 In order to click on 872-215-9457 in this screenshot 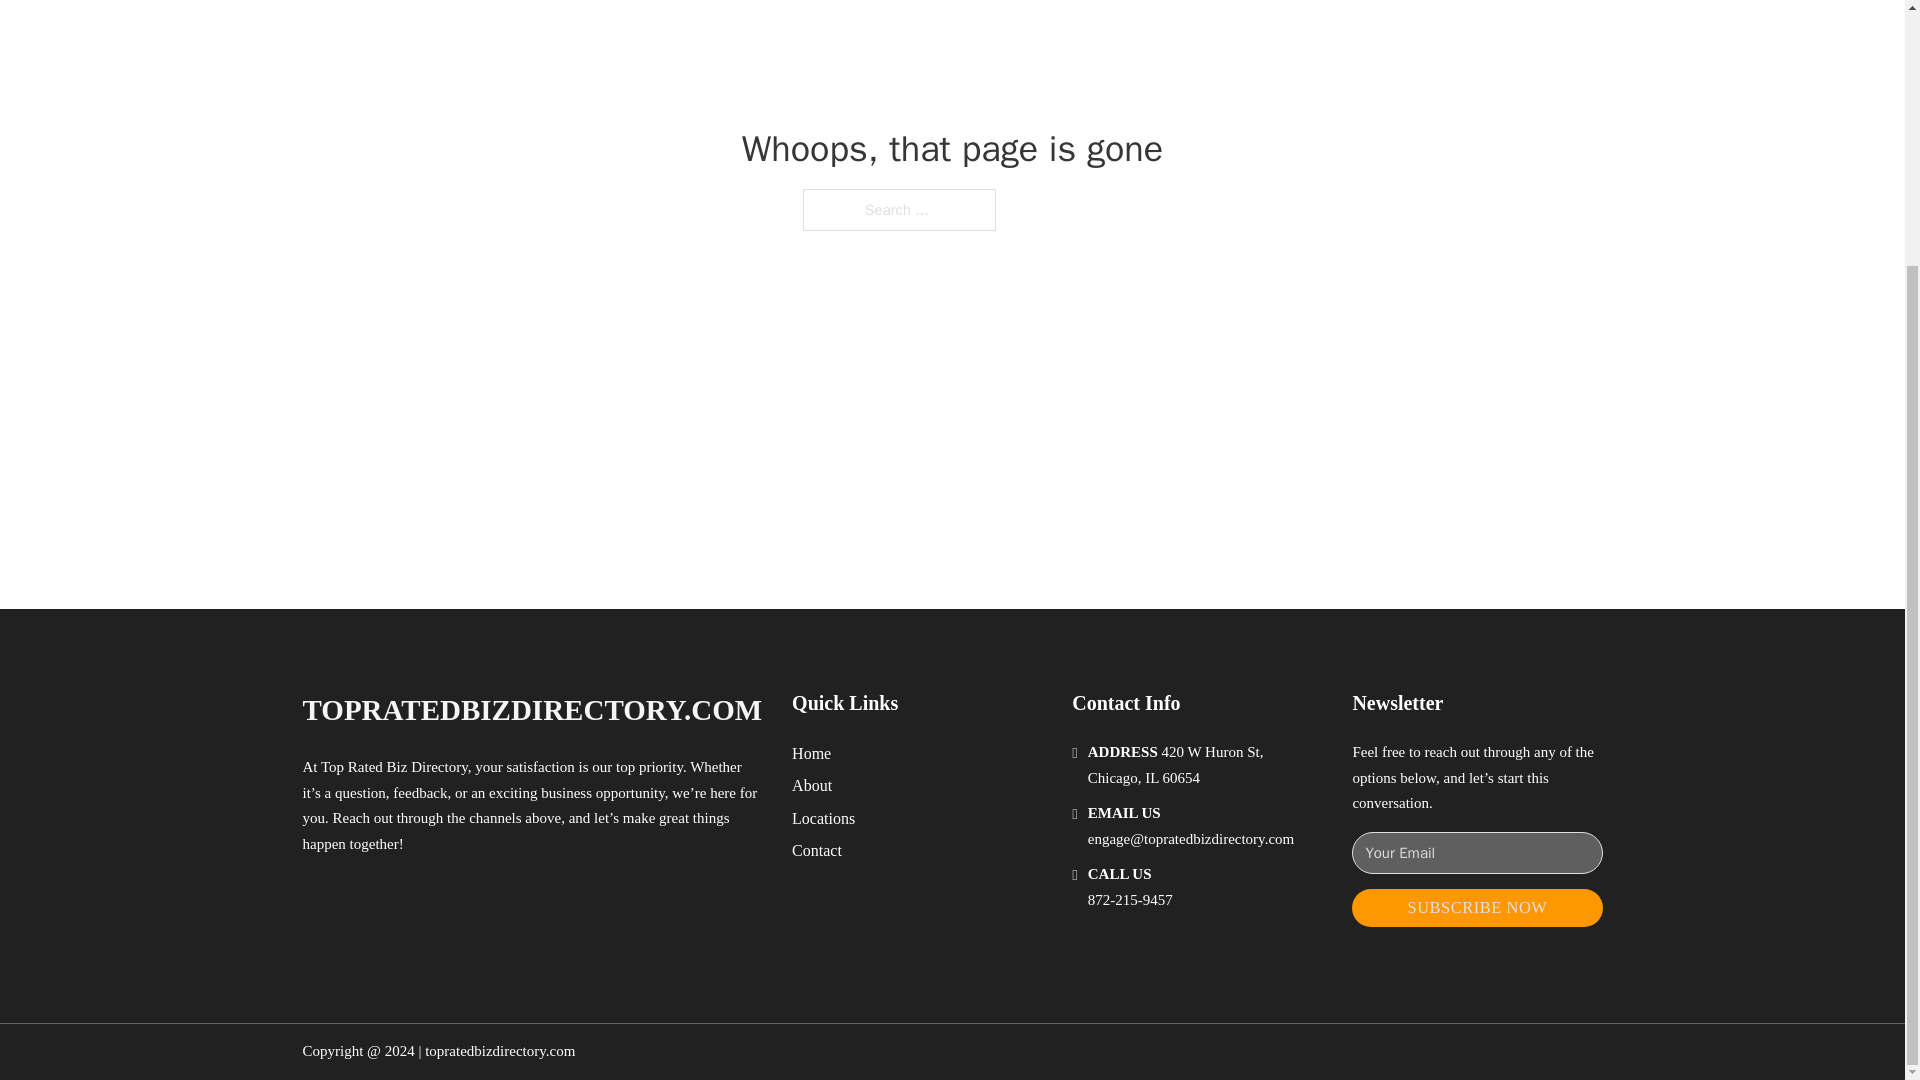, I will do `click(1130, 900)`.